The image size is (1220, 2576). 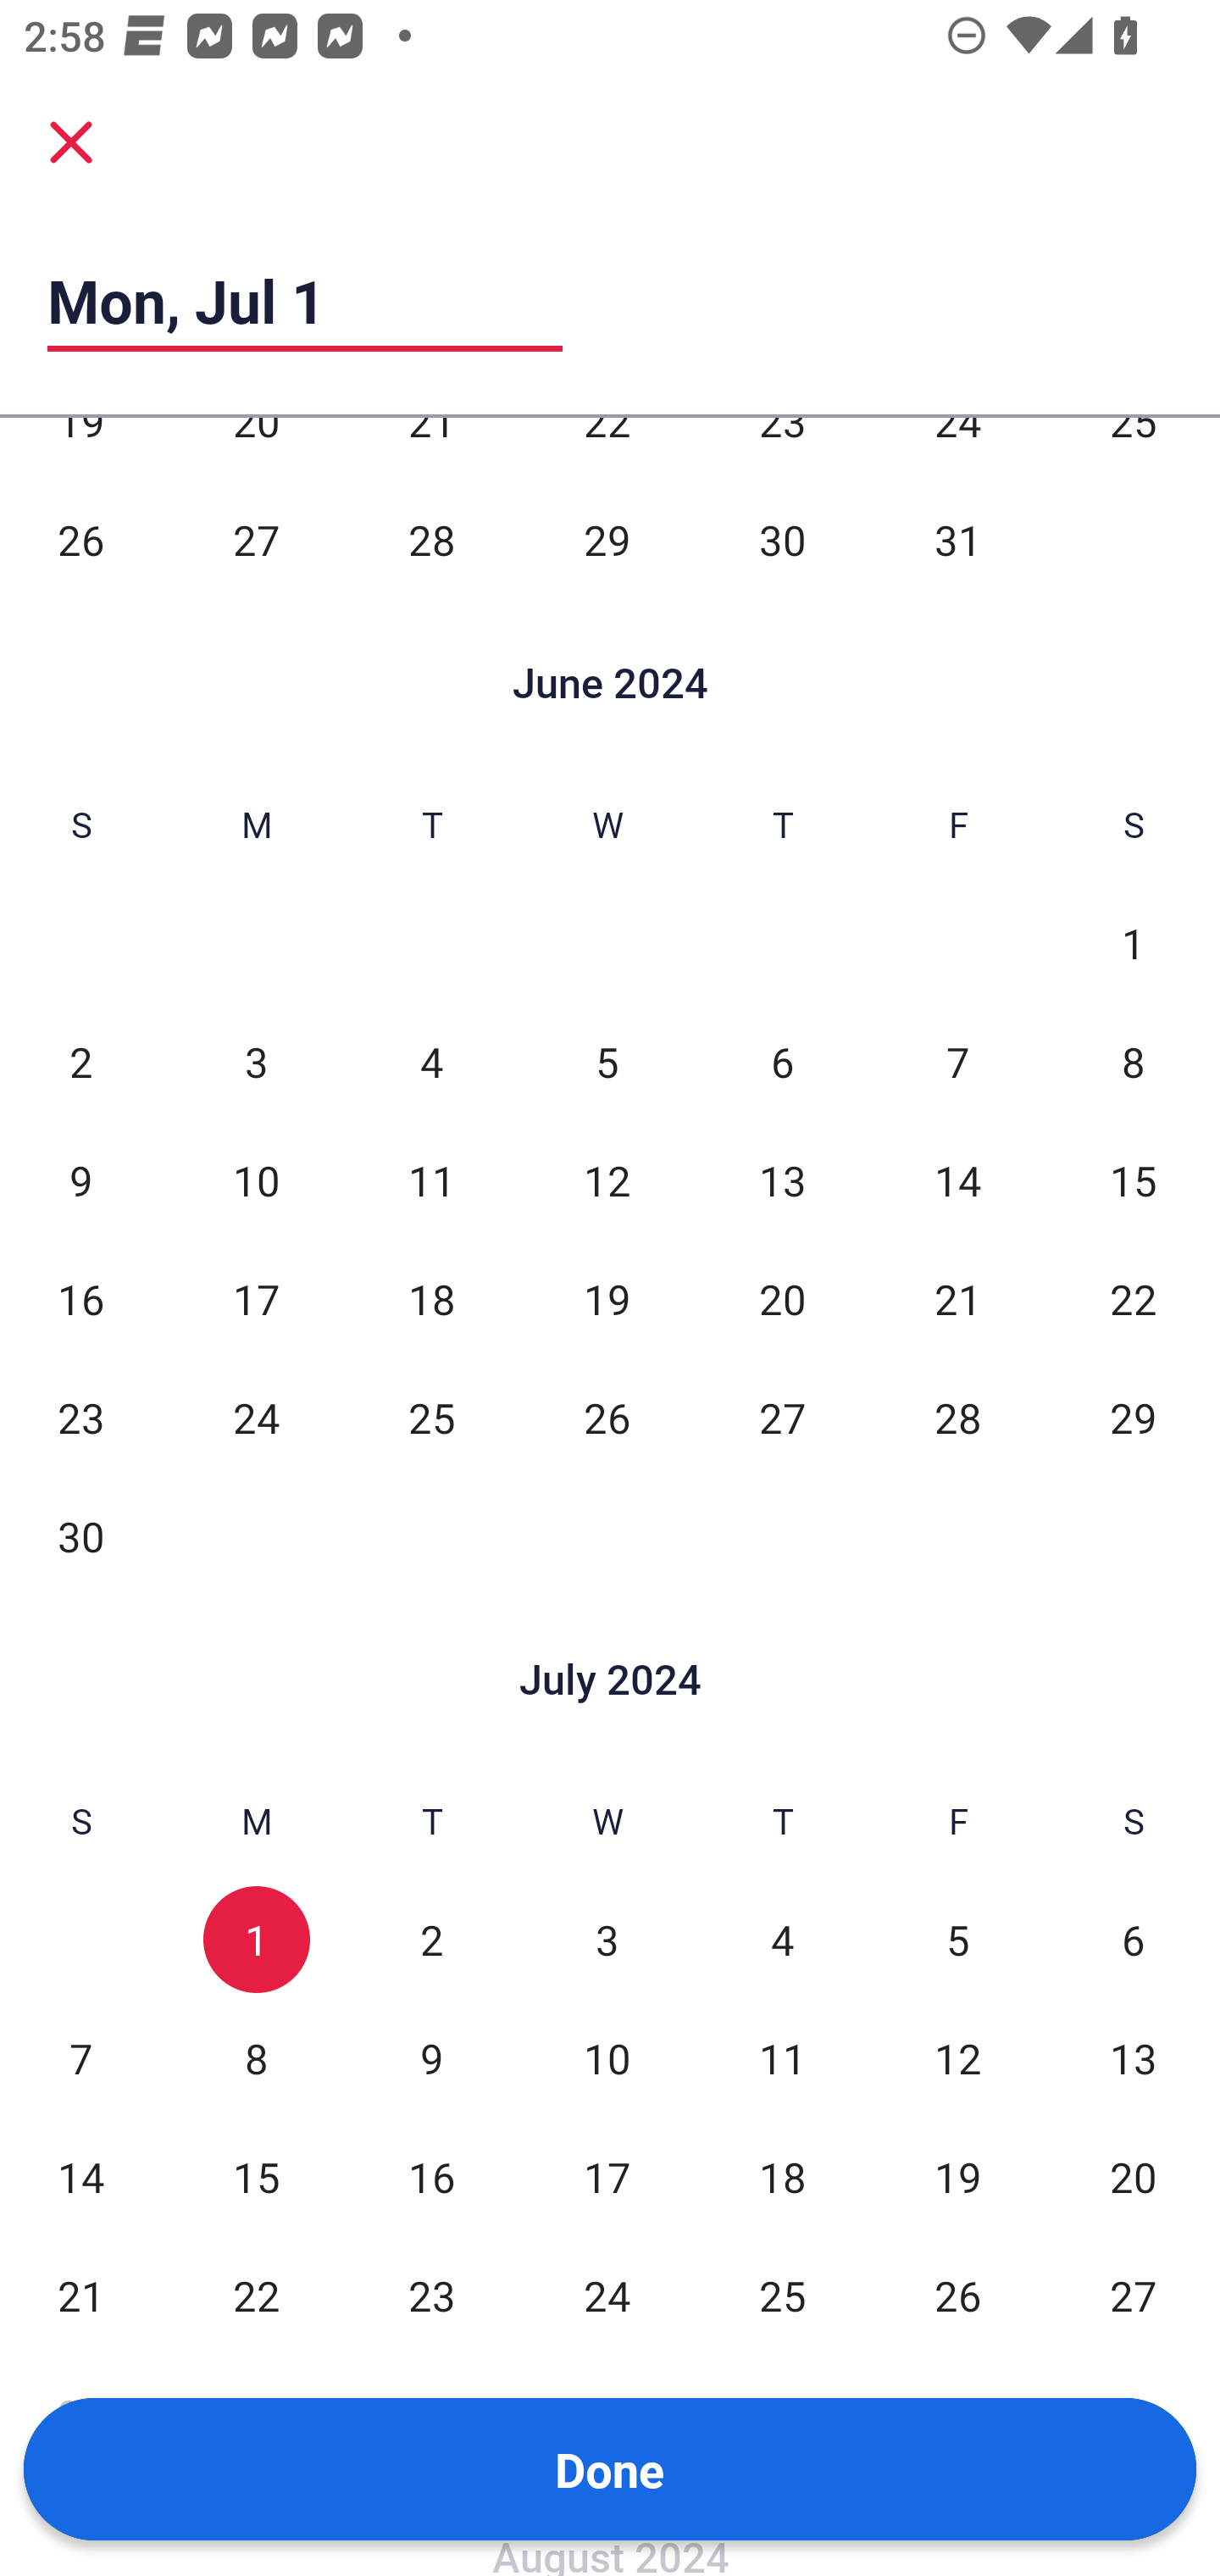 I want to click on 14 Sun, Jul 14, Not Selected, so click(x=80, y=2176).